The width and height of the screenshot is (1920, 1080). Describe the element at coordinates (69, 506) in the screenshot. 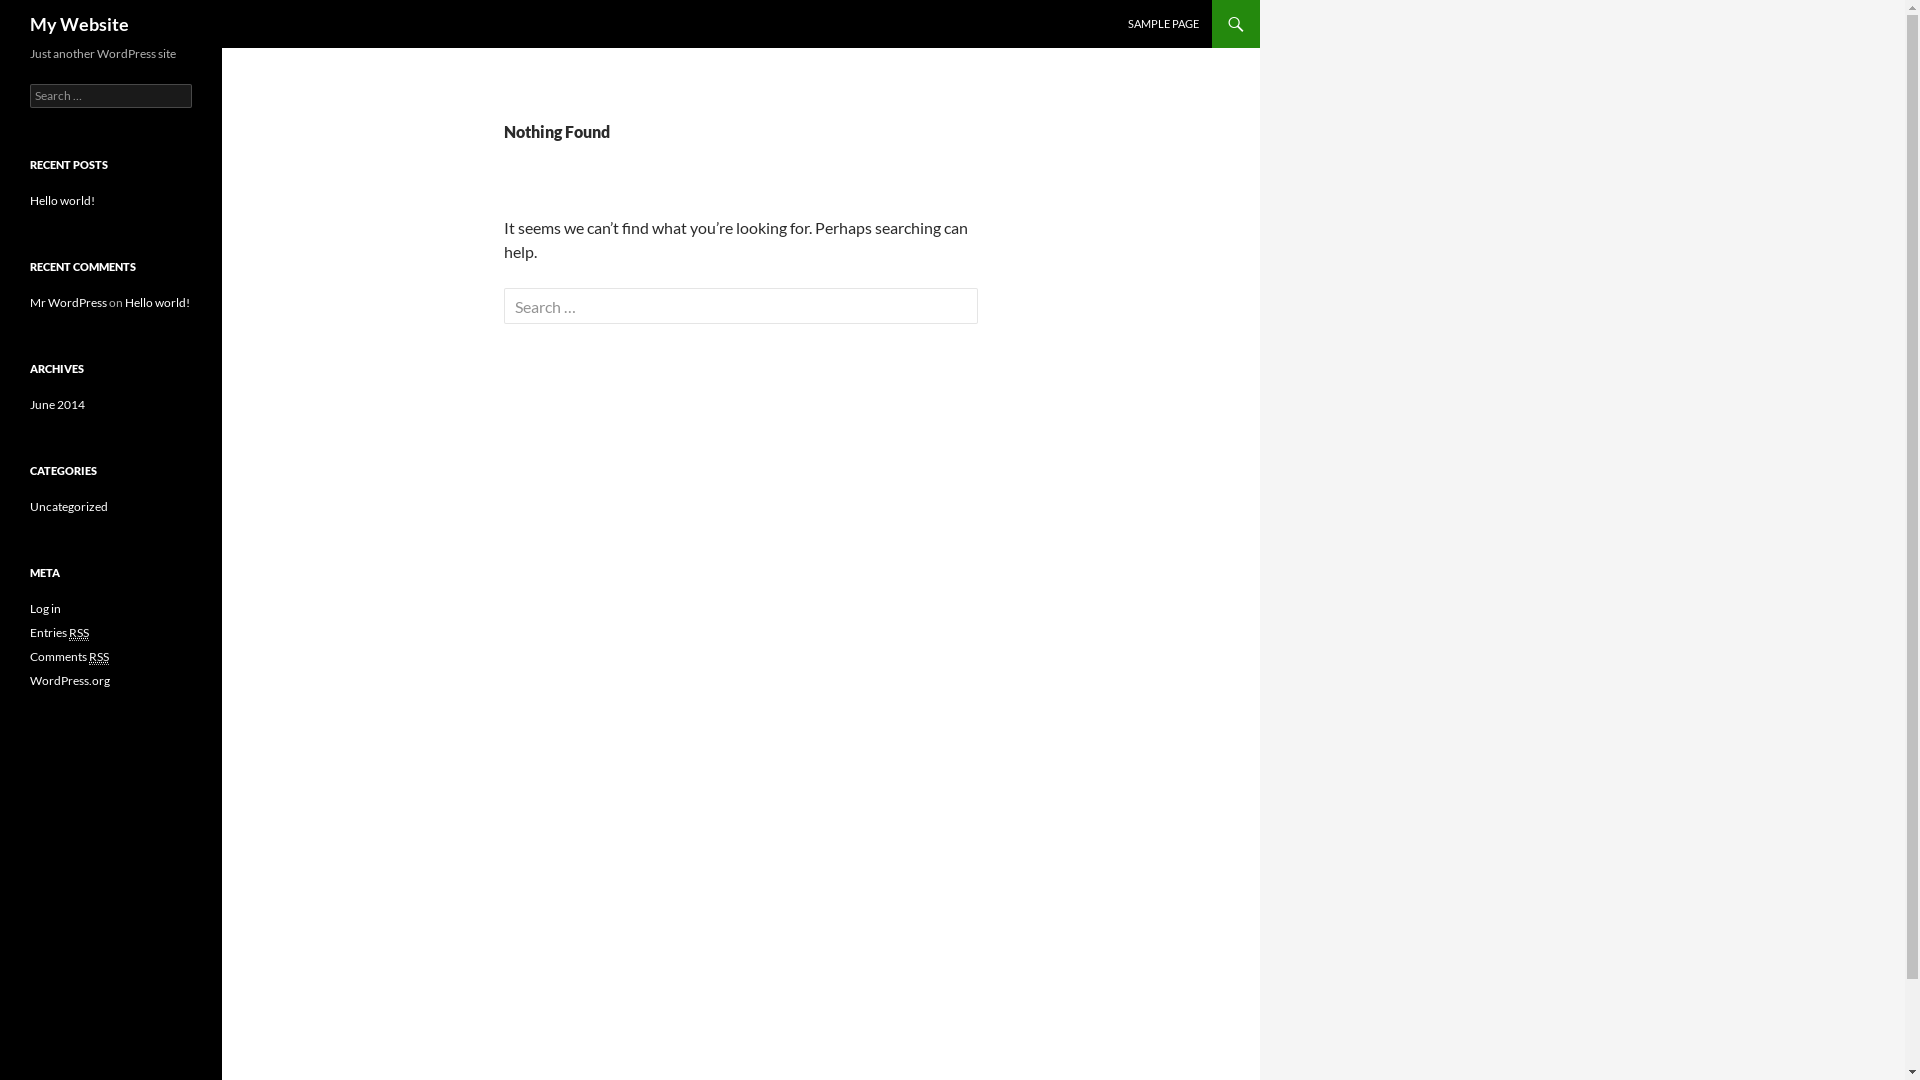

I see `Uncategorized` at that location.